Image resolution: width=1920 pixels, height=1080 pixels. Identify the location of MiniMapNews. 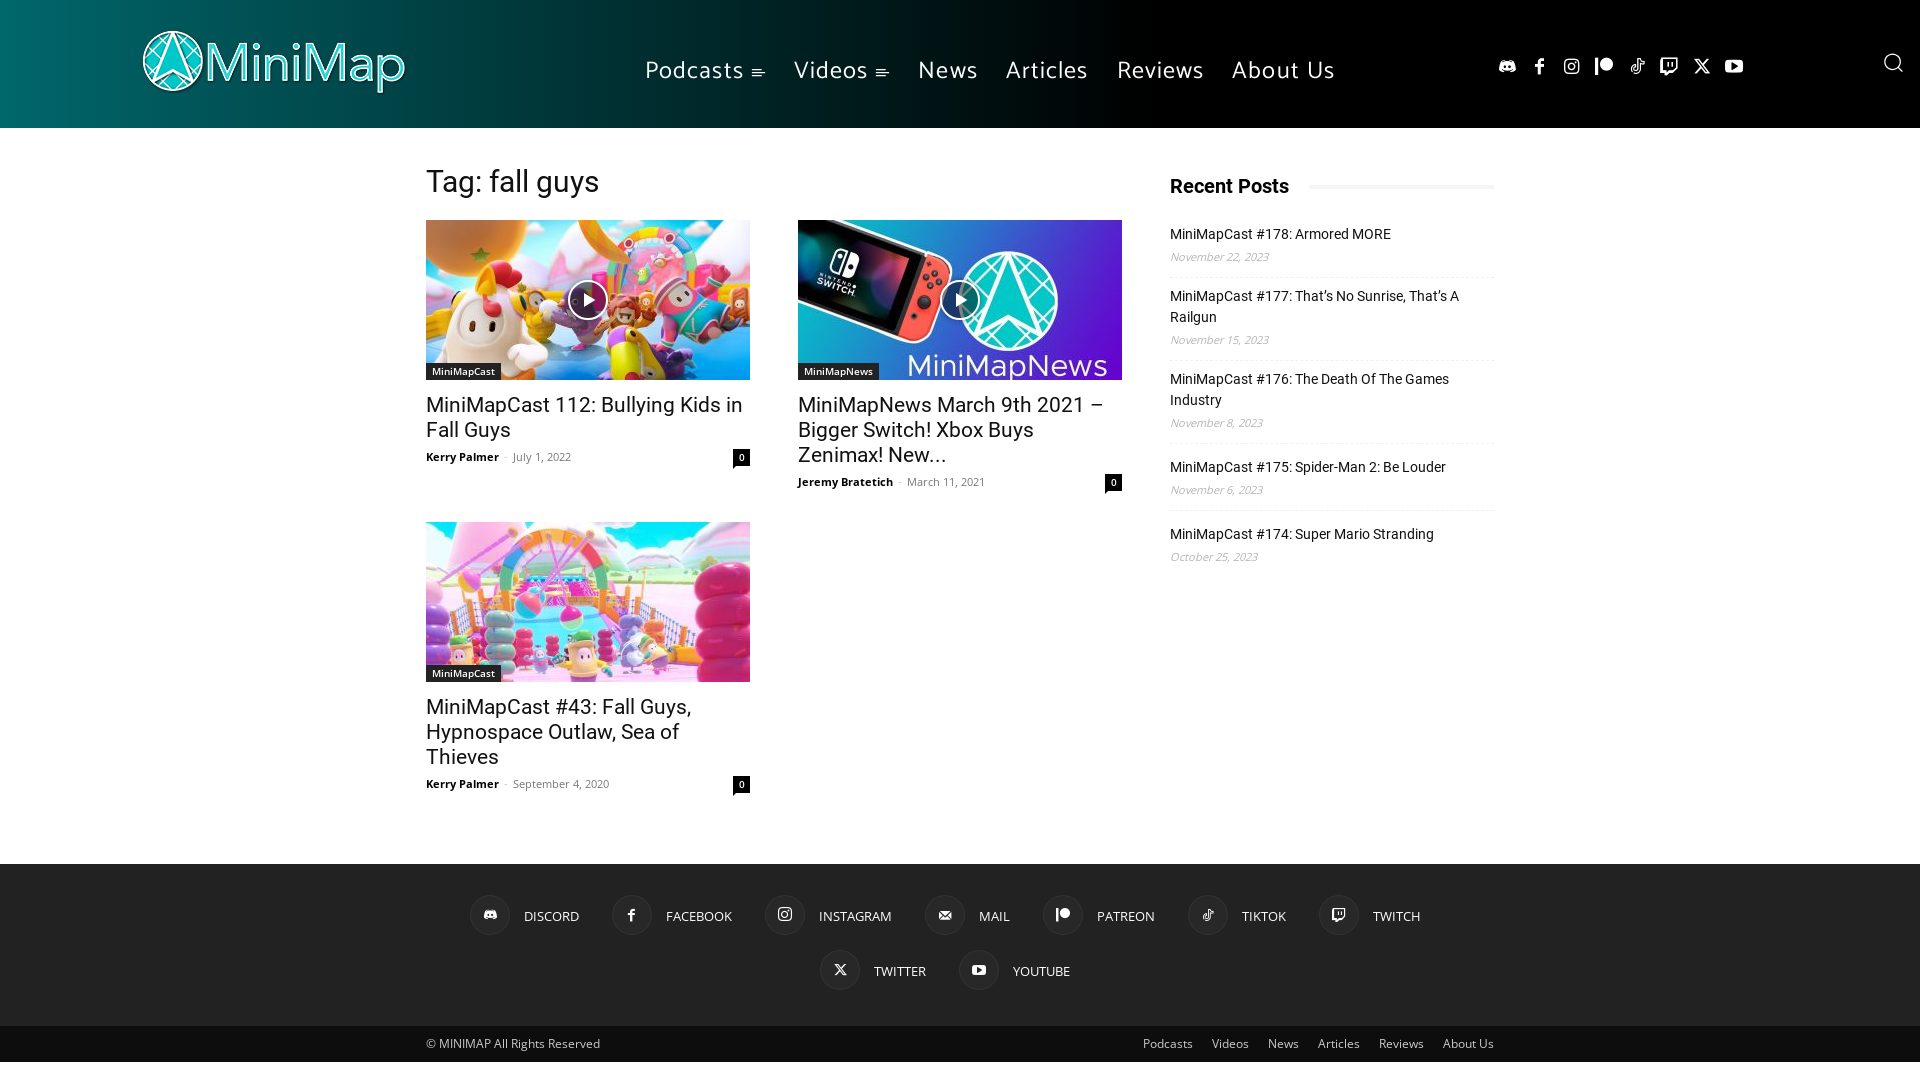
(838, 372).